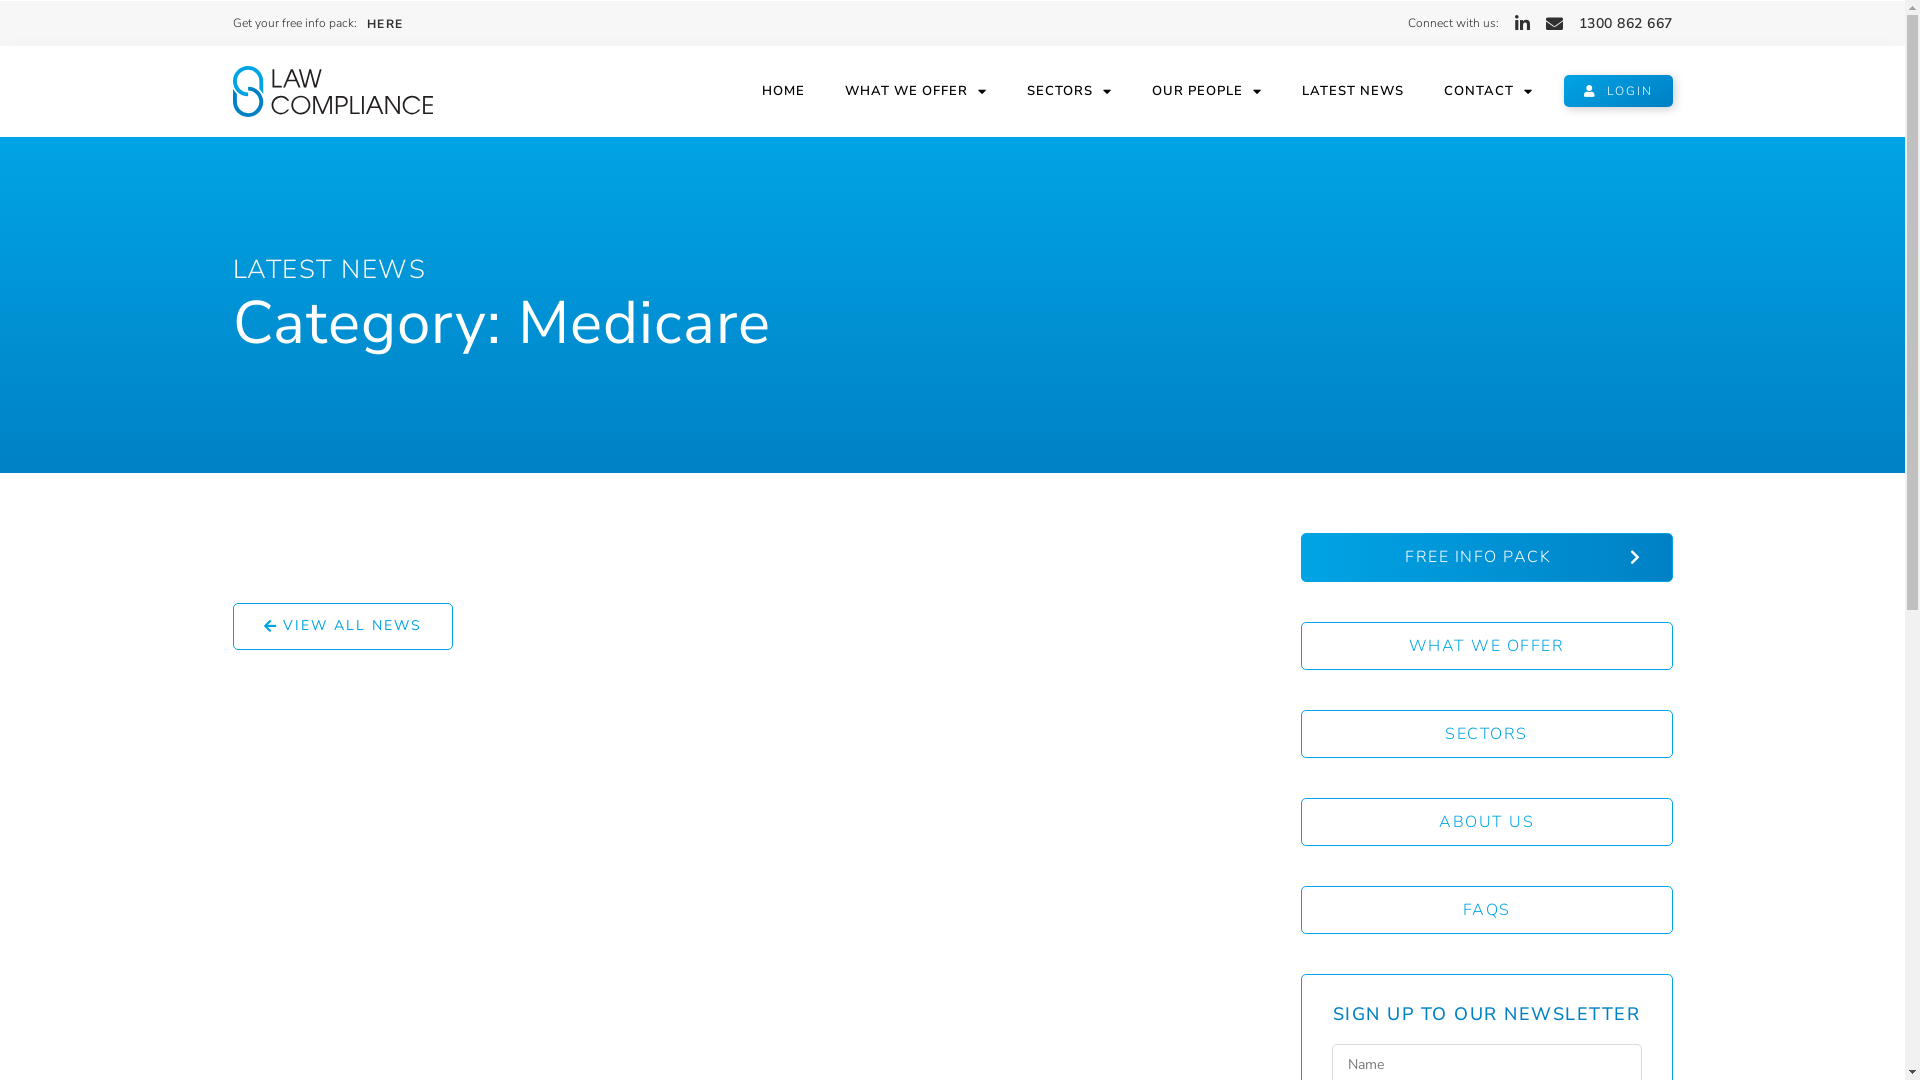 The image size is (1920, 1080). Describe the element at coordinates (916, 91) in the screenshot. I see `WHAT WE OFFER` at that location.